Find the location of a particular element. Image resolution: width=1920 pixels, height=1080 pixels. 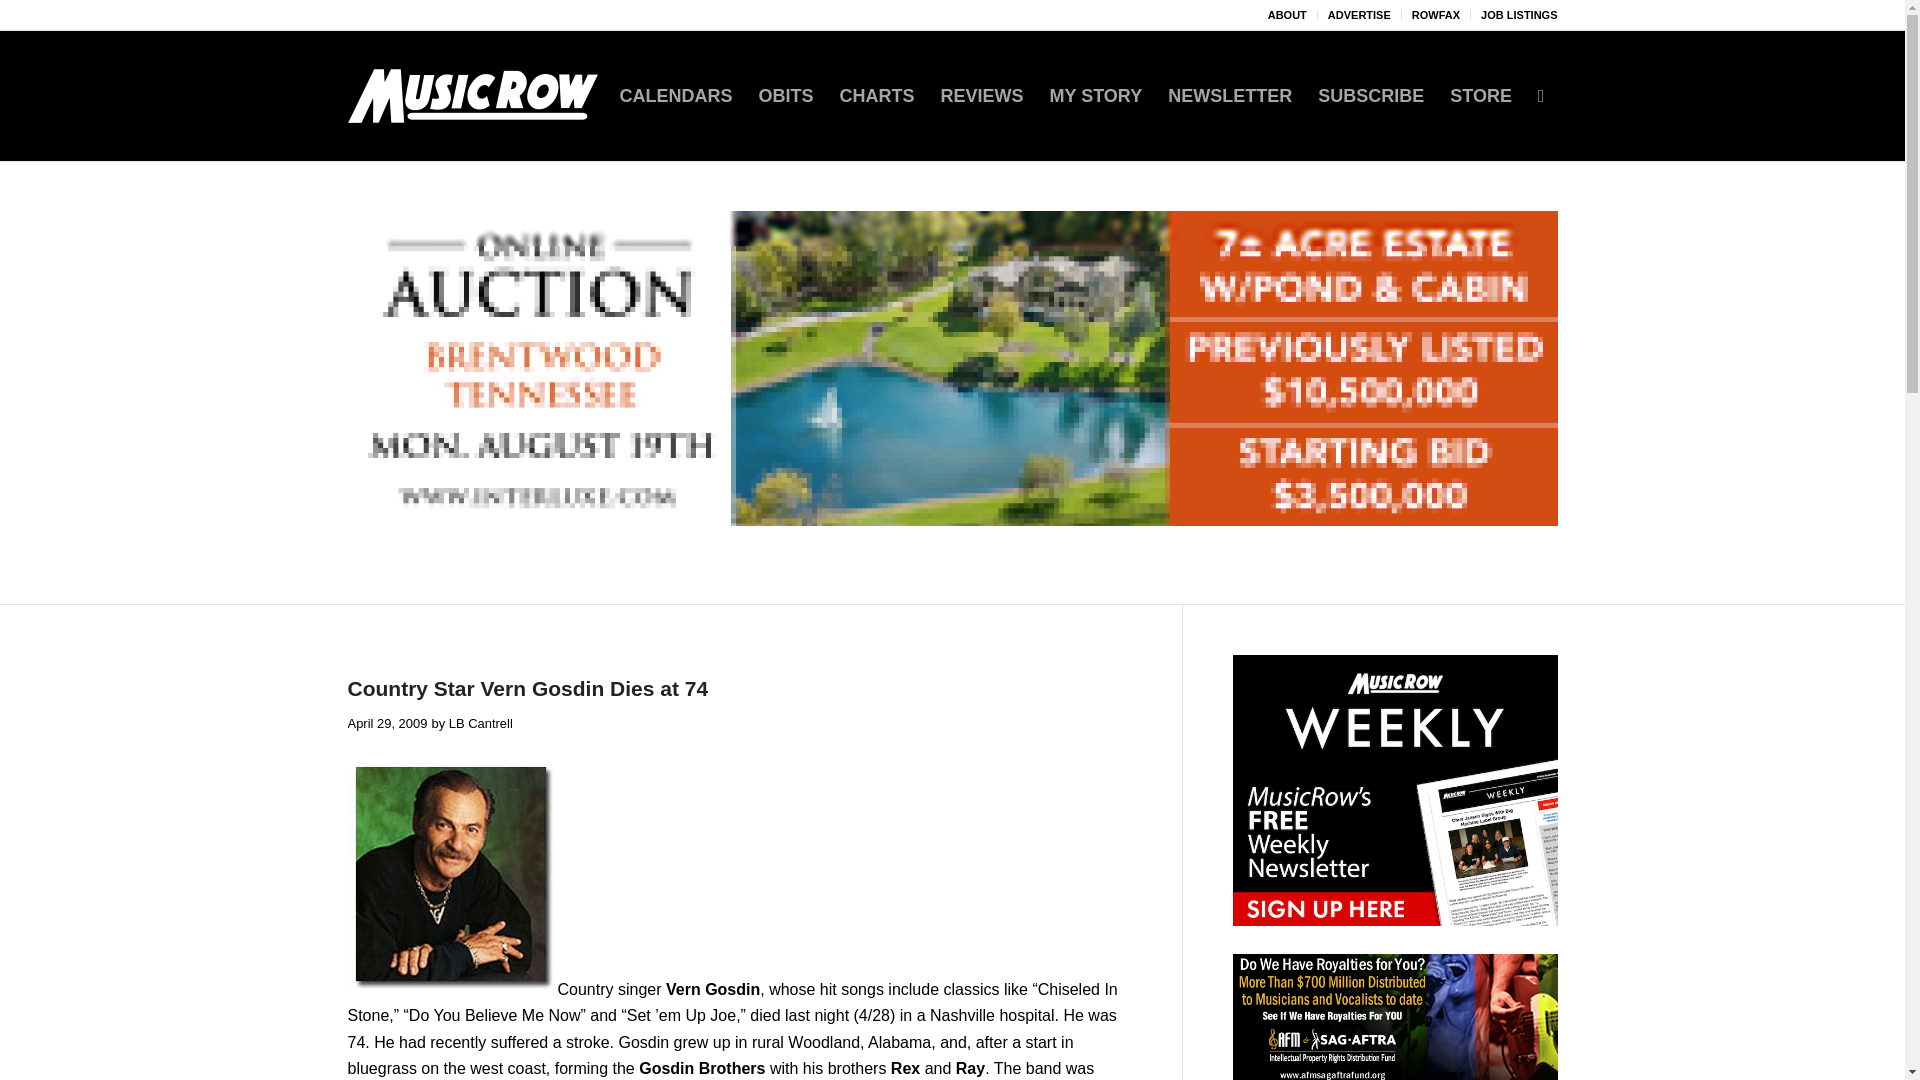

NEWSLETTER is located at coordinates (1230, 96).